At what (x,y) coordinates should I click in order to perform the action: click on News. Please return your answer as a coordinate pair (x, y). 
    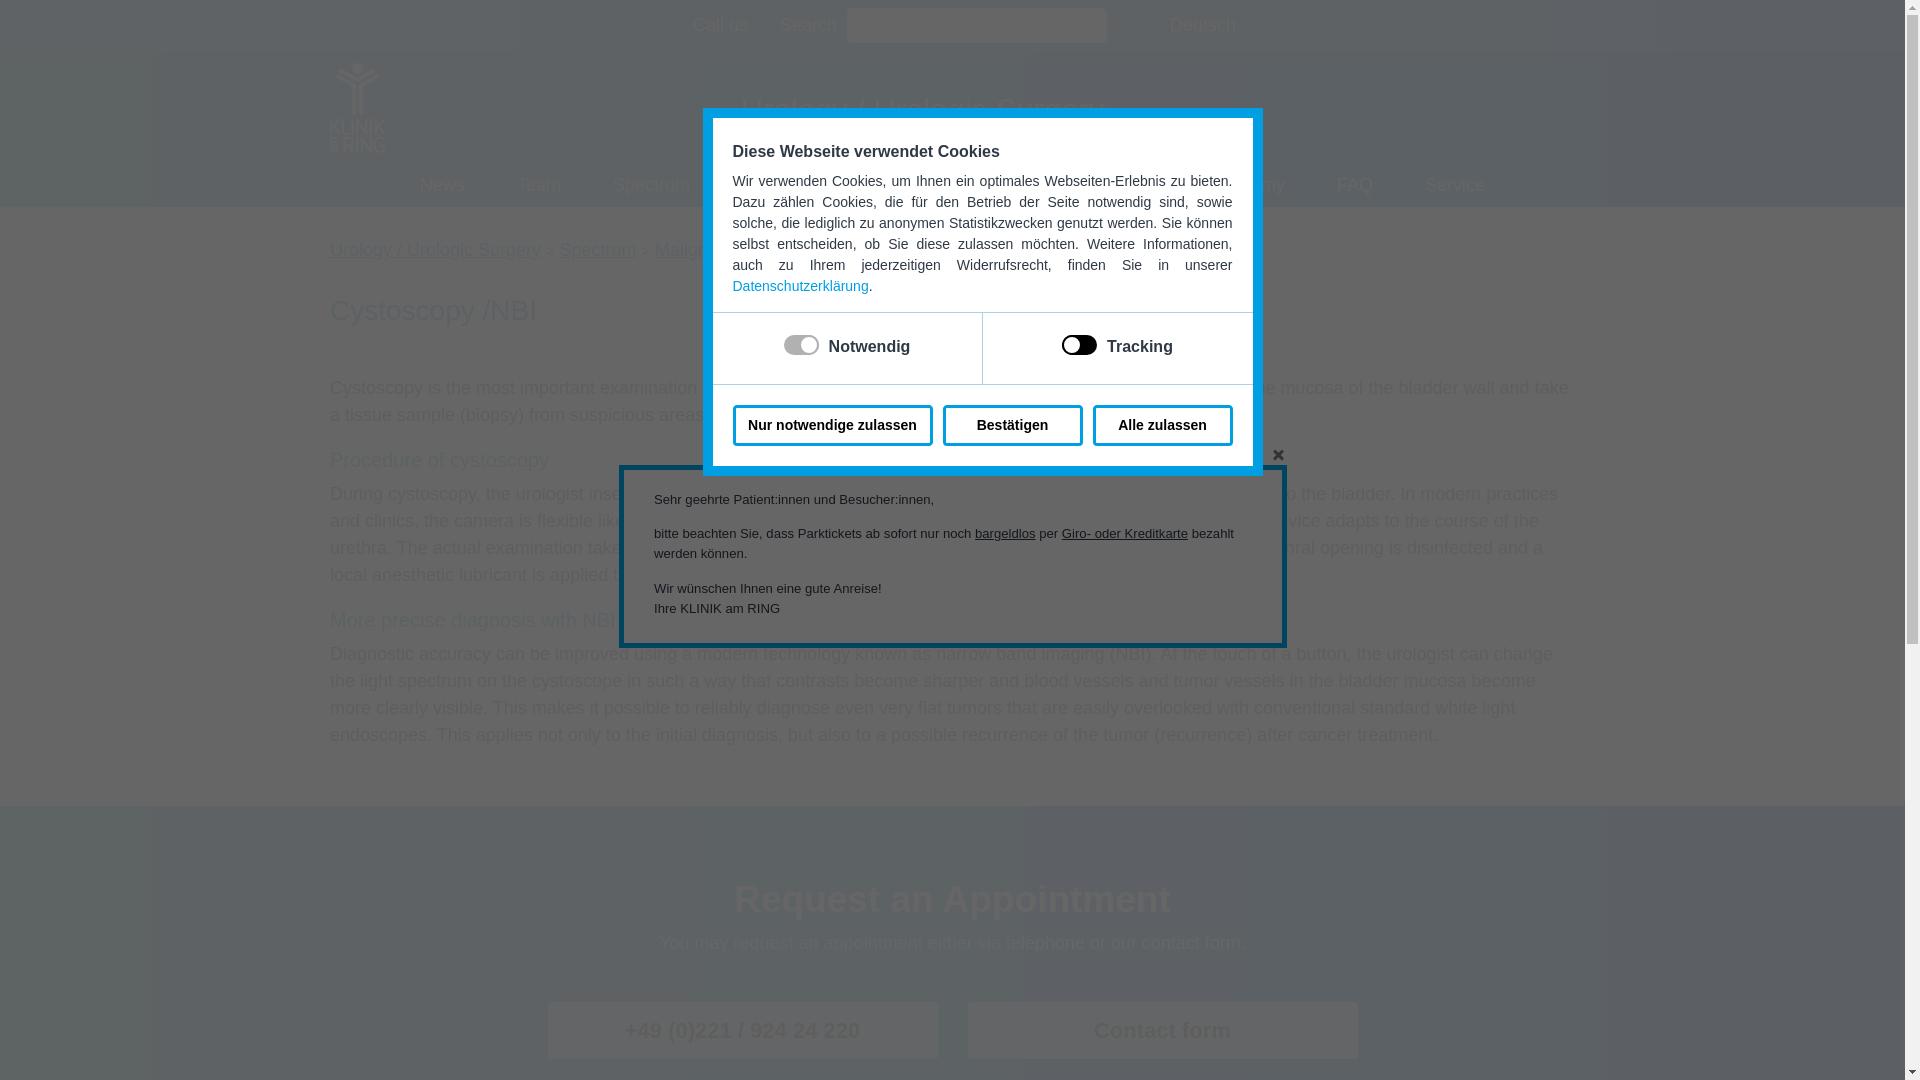
    Looking at the image, I should click on (442, 186).